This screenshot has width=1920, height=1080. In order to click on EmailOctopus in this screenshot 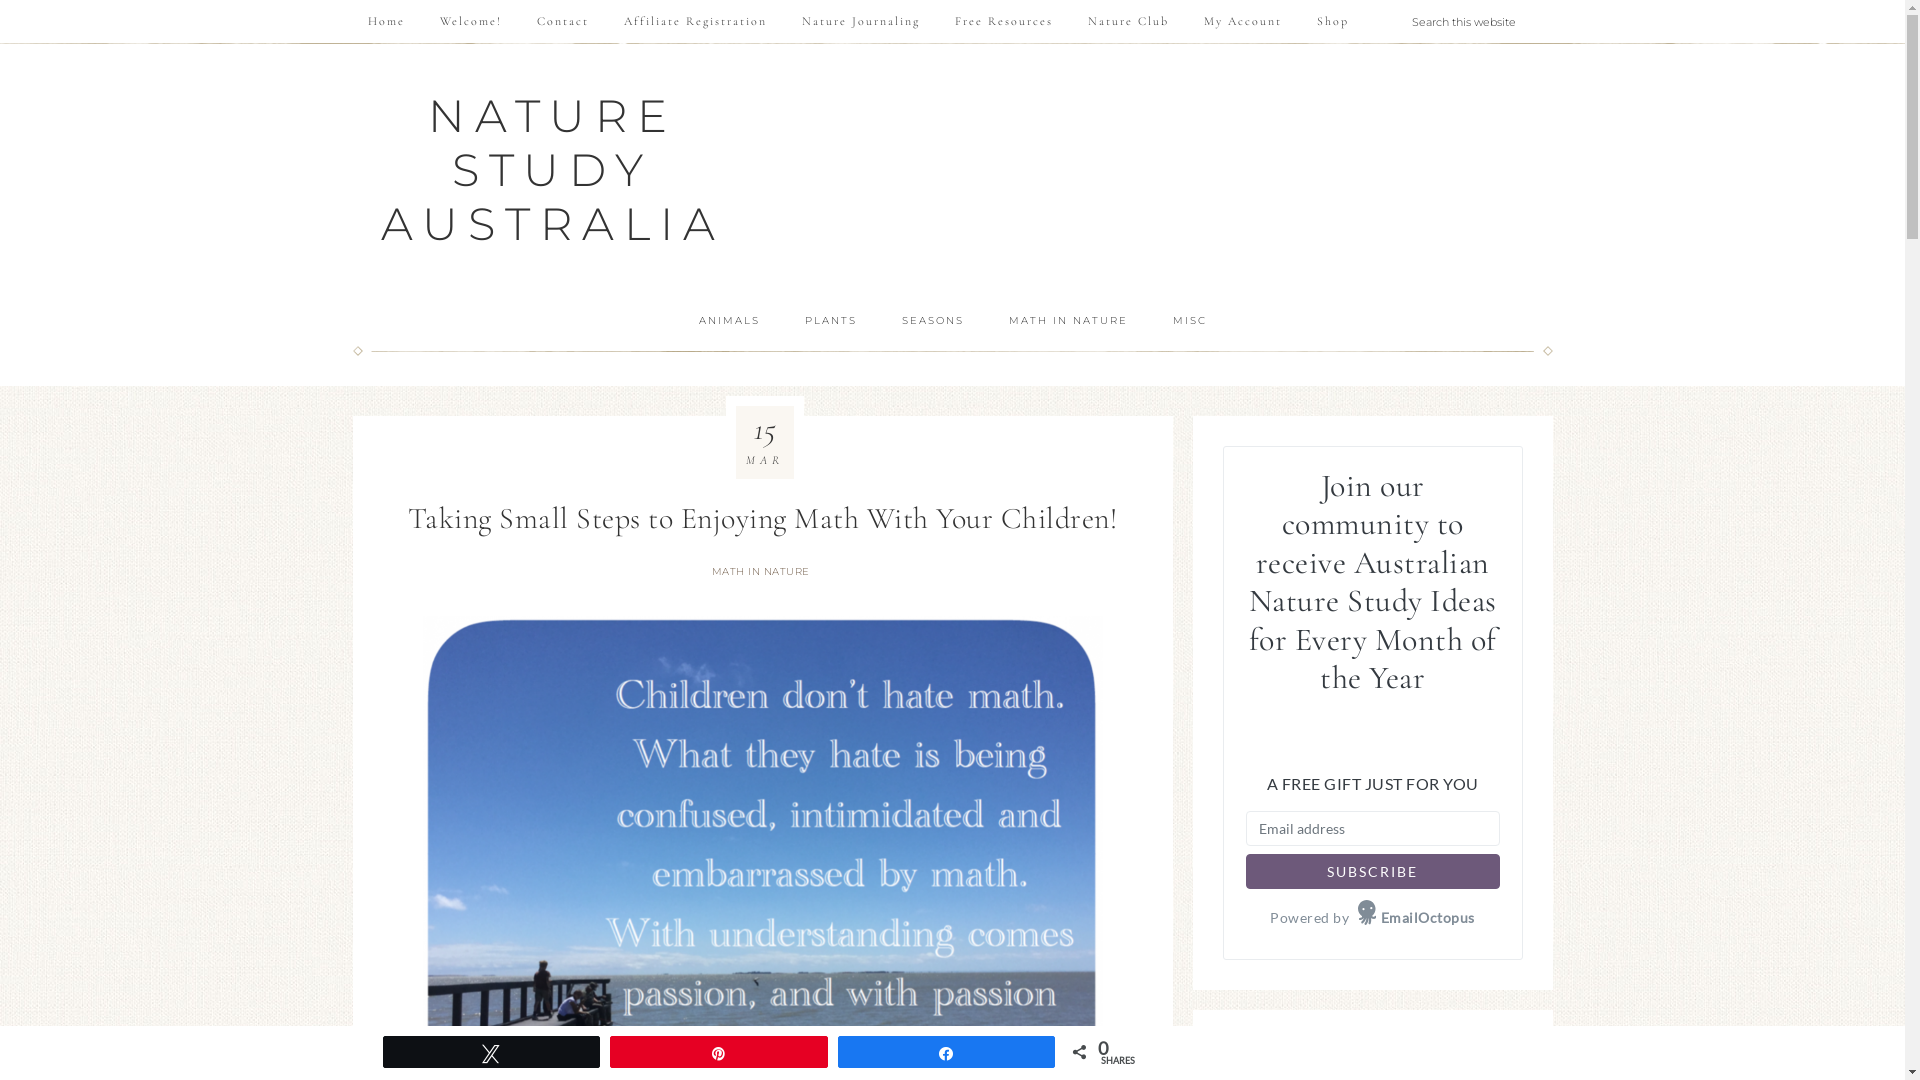, I will do `click(1416, 918)`.